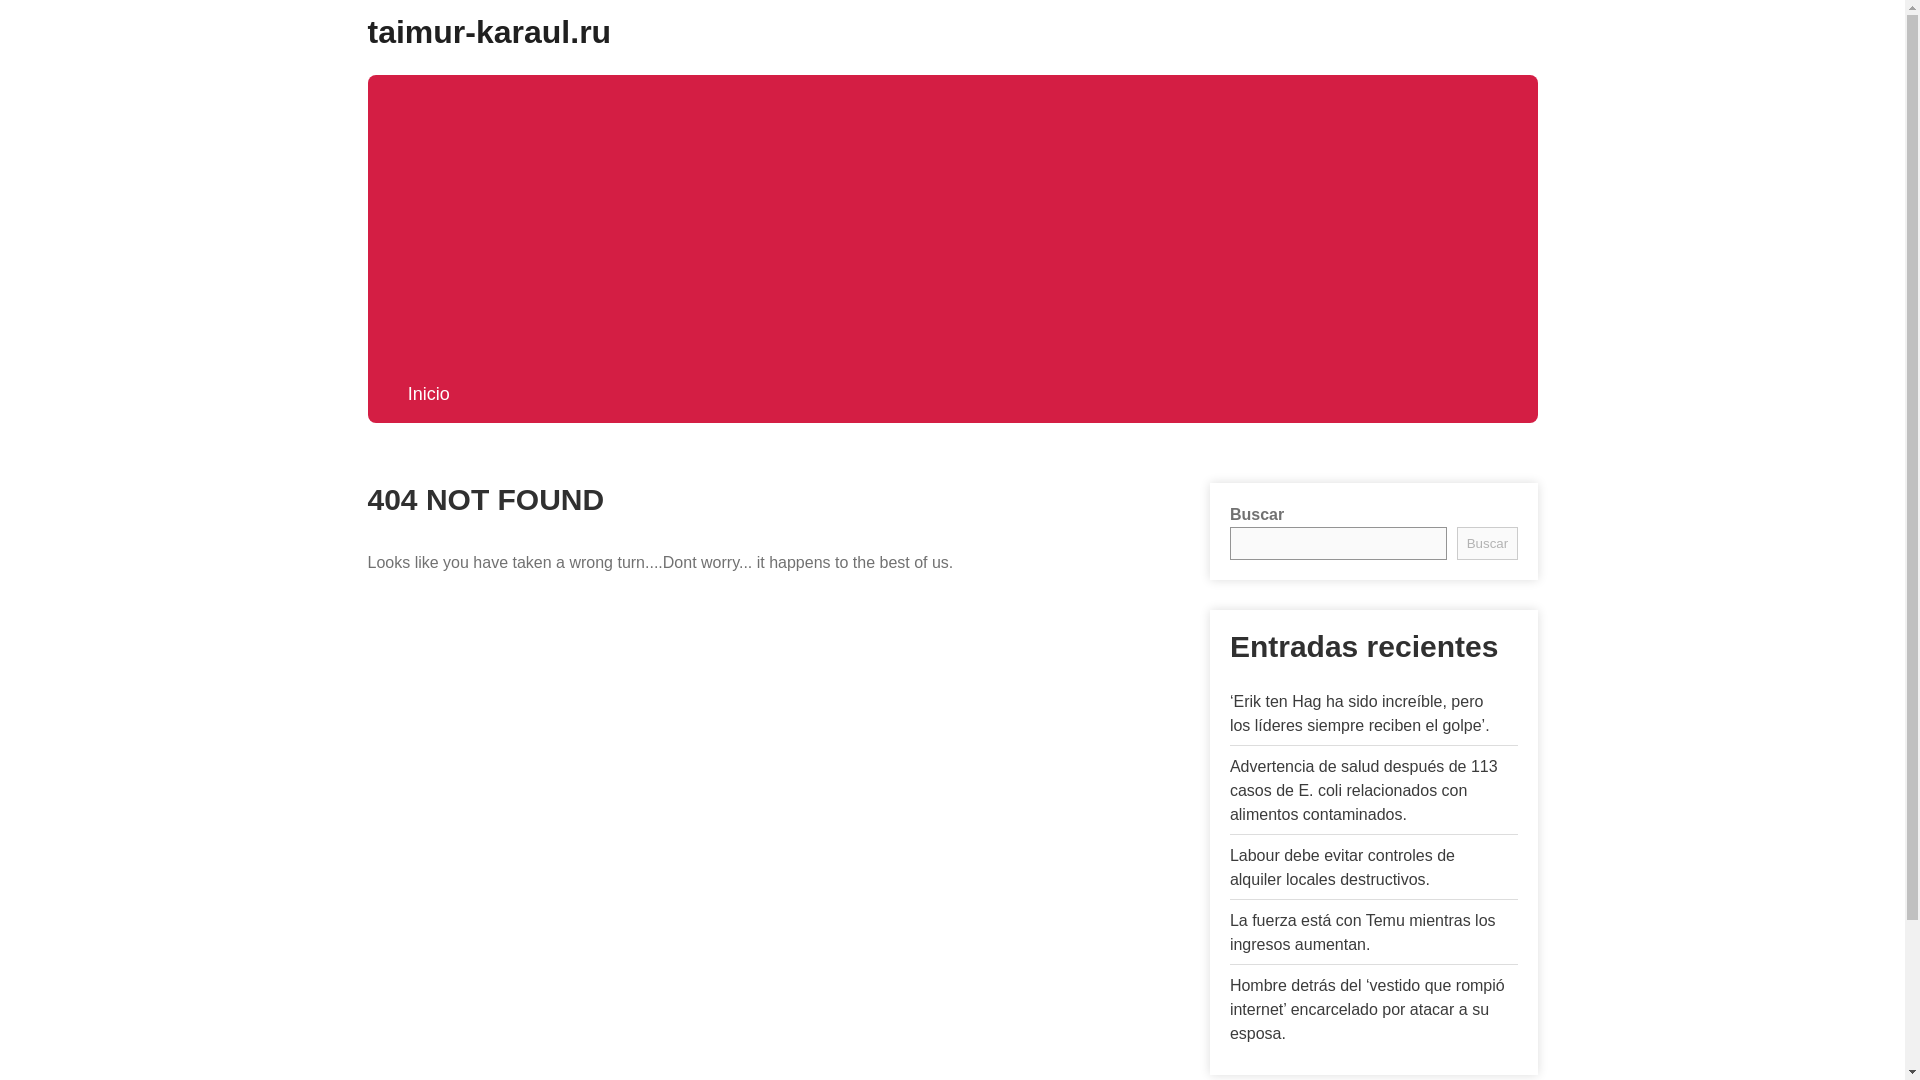  I want to click on taimur-karaul.ru, so click(490, 32).